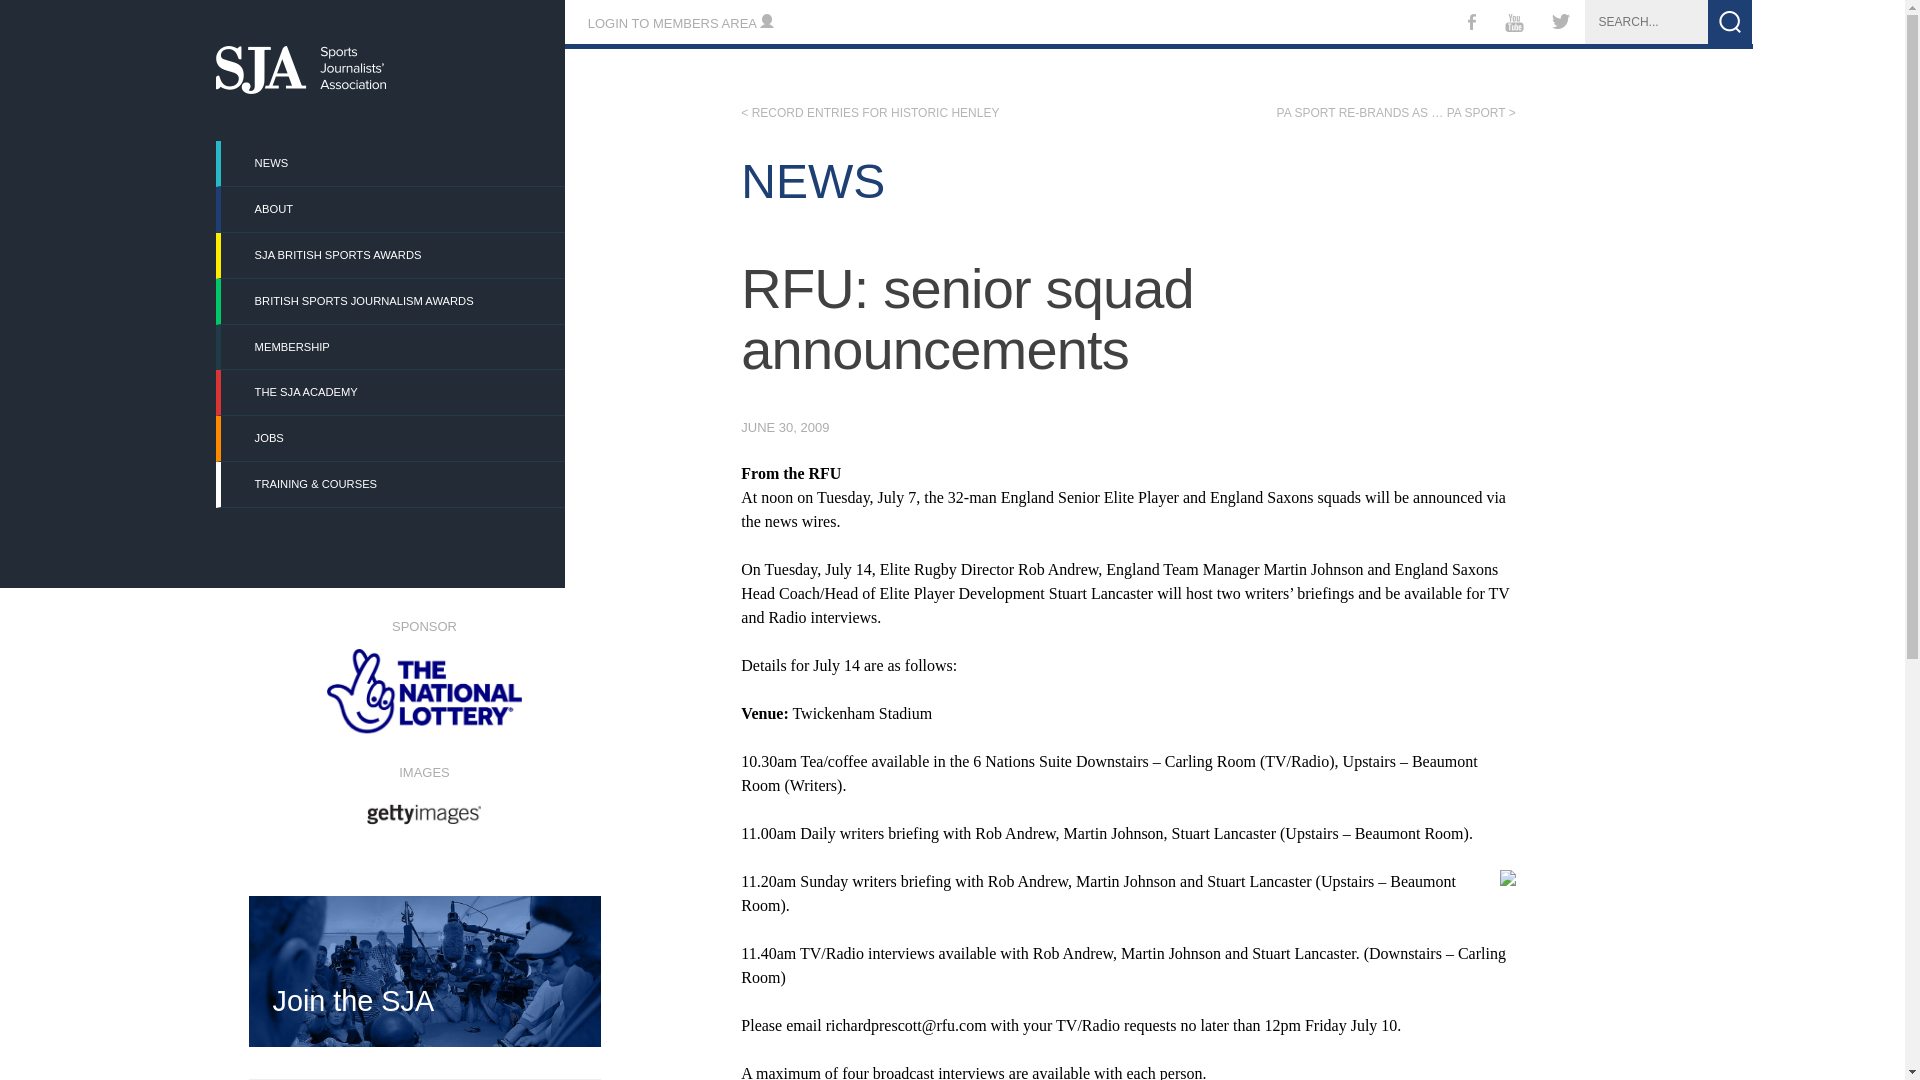 This screenshot has height=1080, width=1920. Describe the element at coordinates (785, 428) in the screenshot. I see `JUNE 30, 2009` at that location.